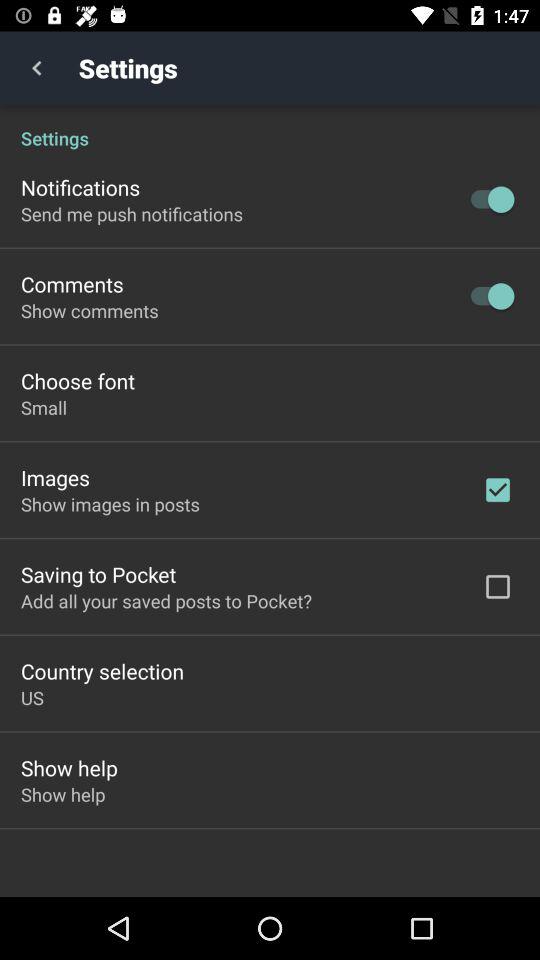 The image size is (540, 960). I want to click on swipe until send me push, so click(132, 214).